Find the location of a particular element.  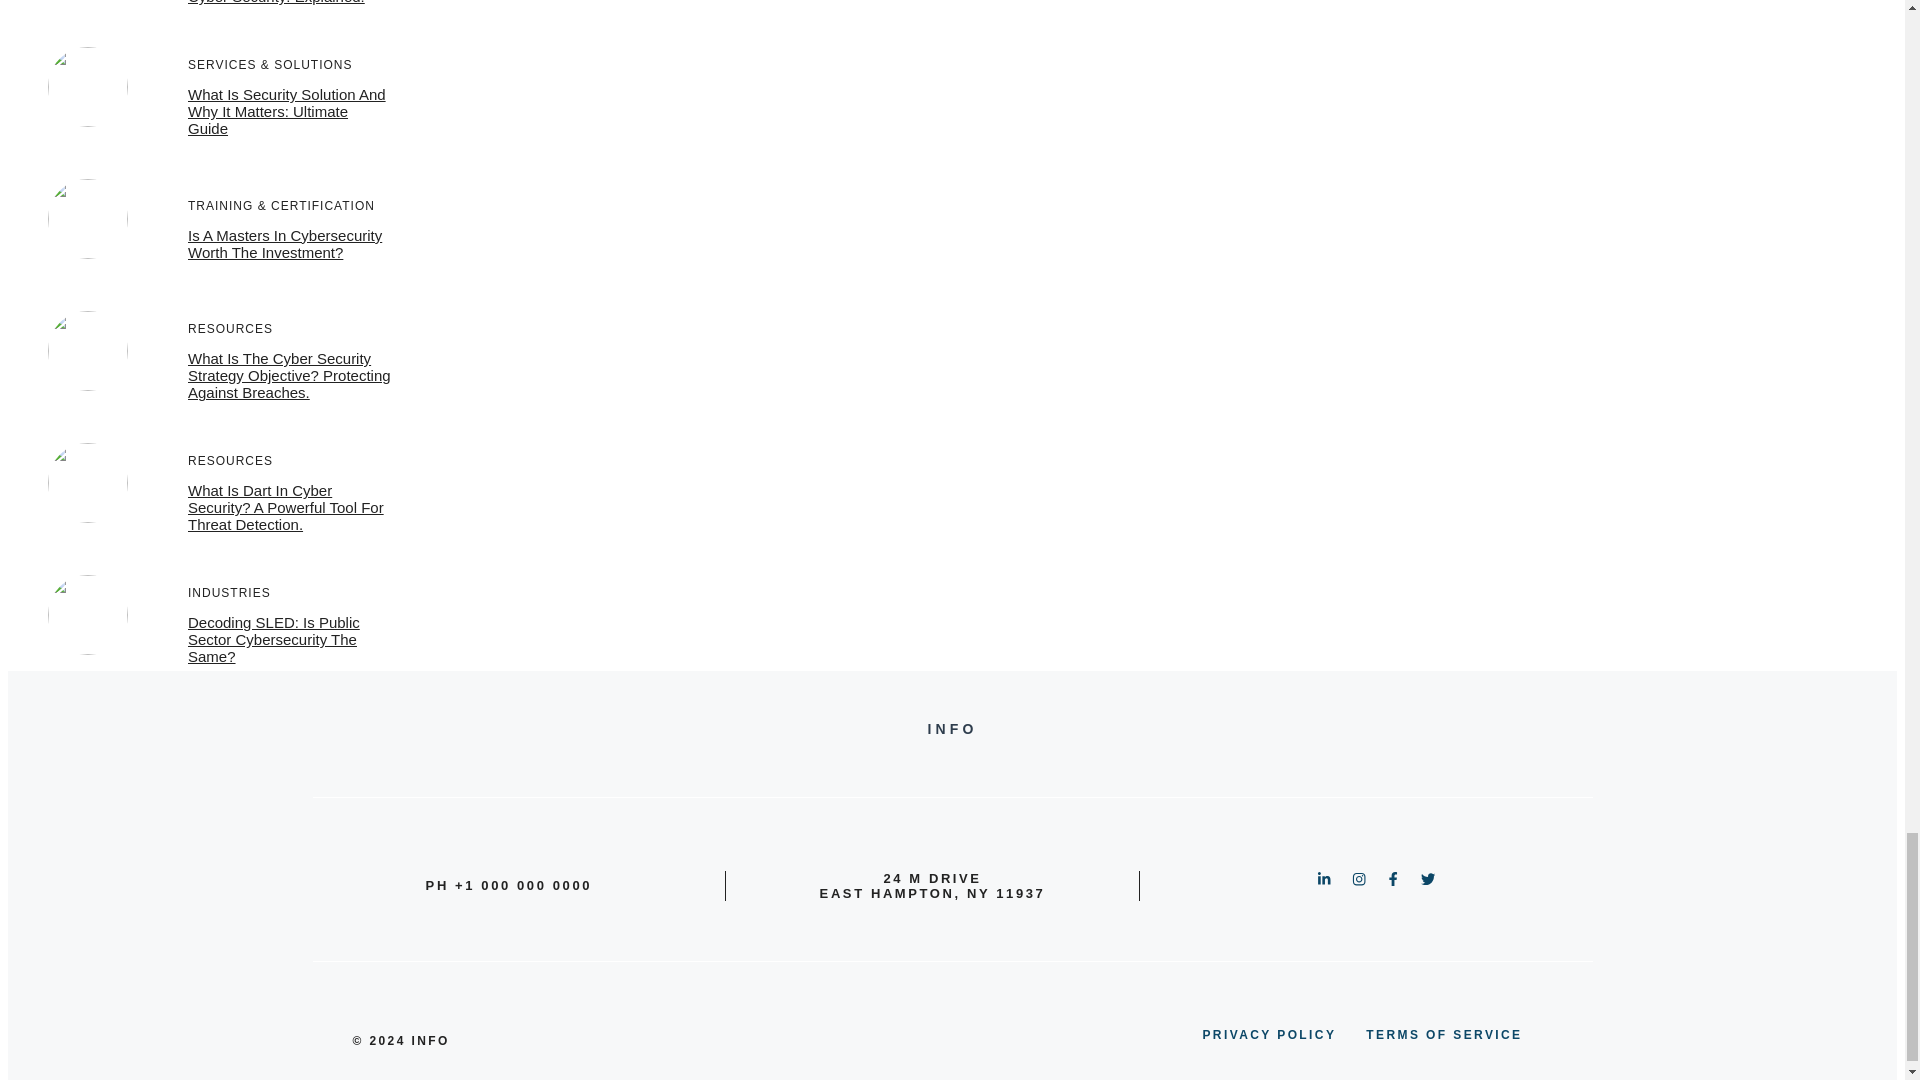

Decoding SLED: Is Public Sector Cybersecurity The Same? is located at coordinates (274, 640).